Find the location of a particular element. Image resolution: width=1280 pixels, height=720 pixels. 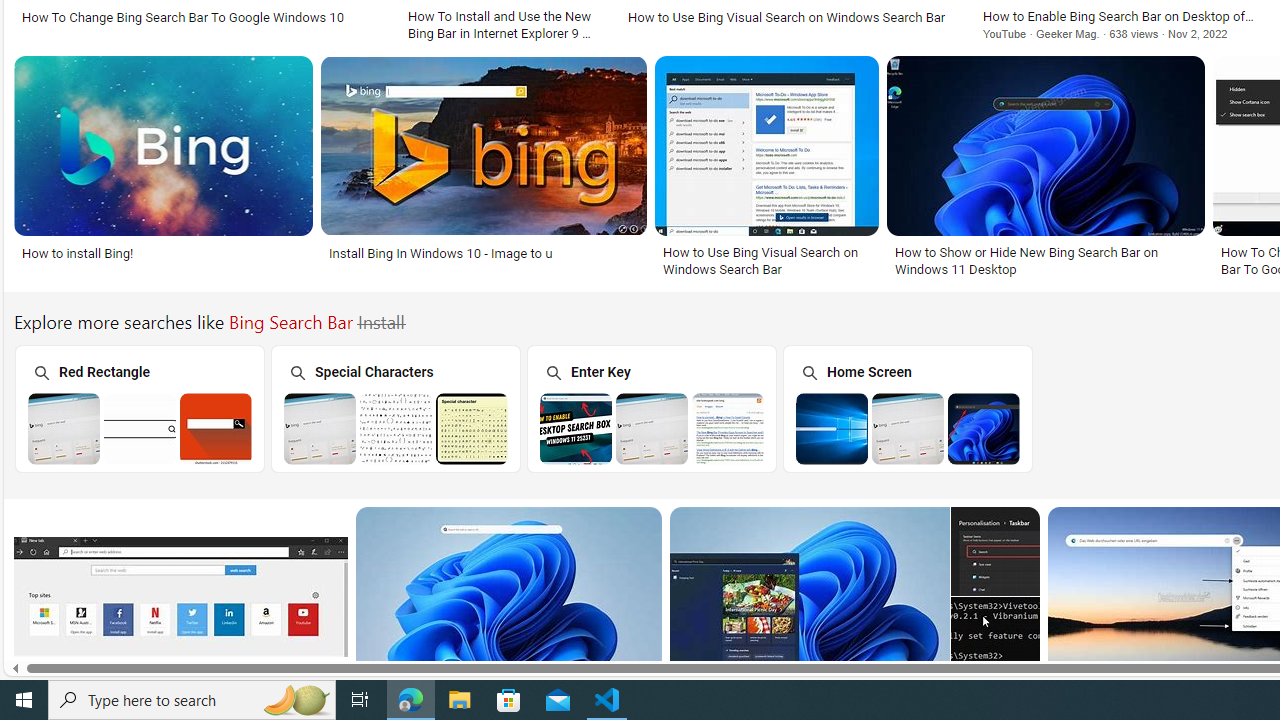

Bing Search Bar On Home Screen is located at coordinates (908, 428).